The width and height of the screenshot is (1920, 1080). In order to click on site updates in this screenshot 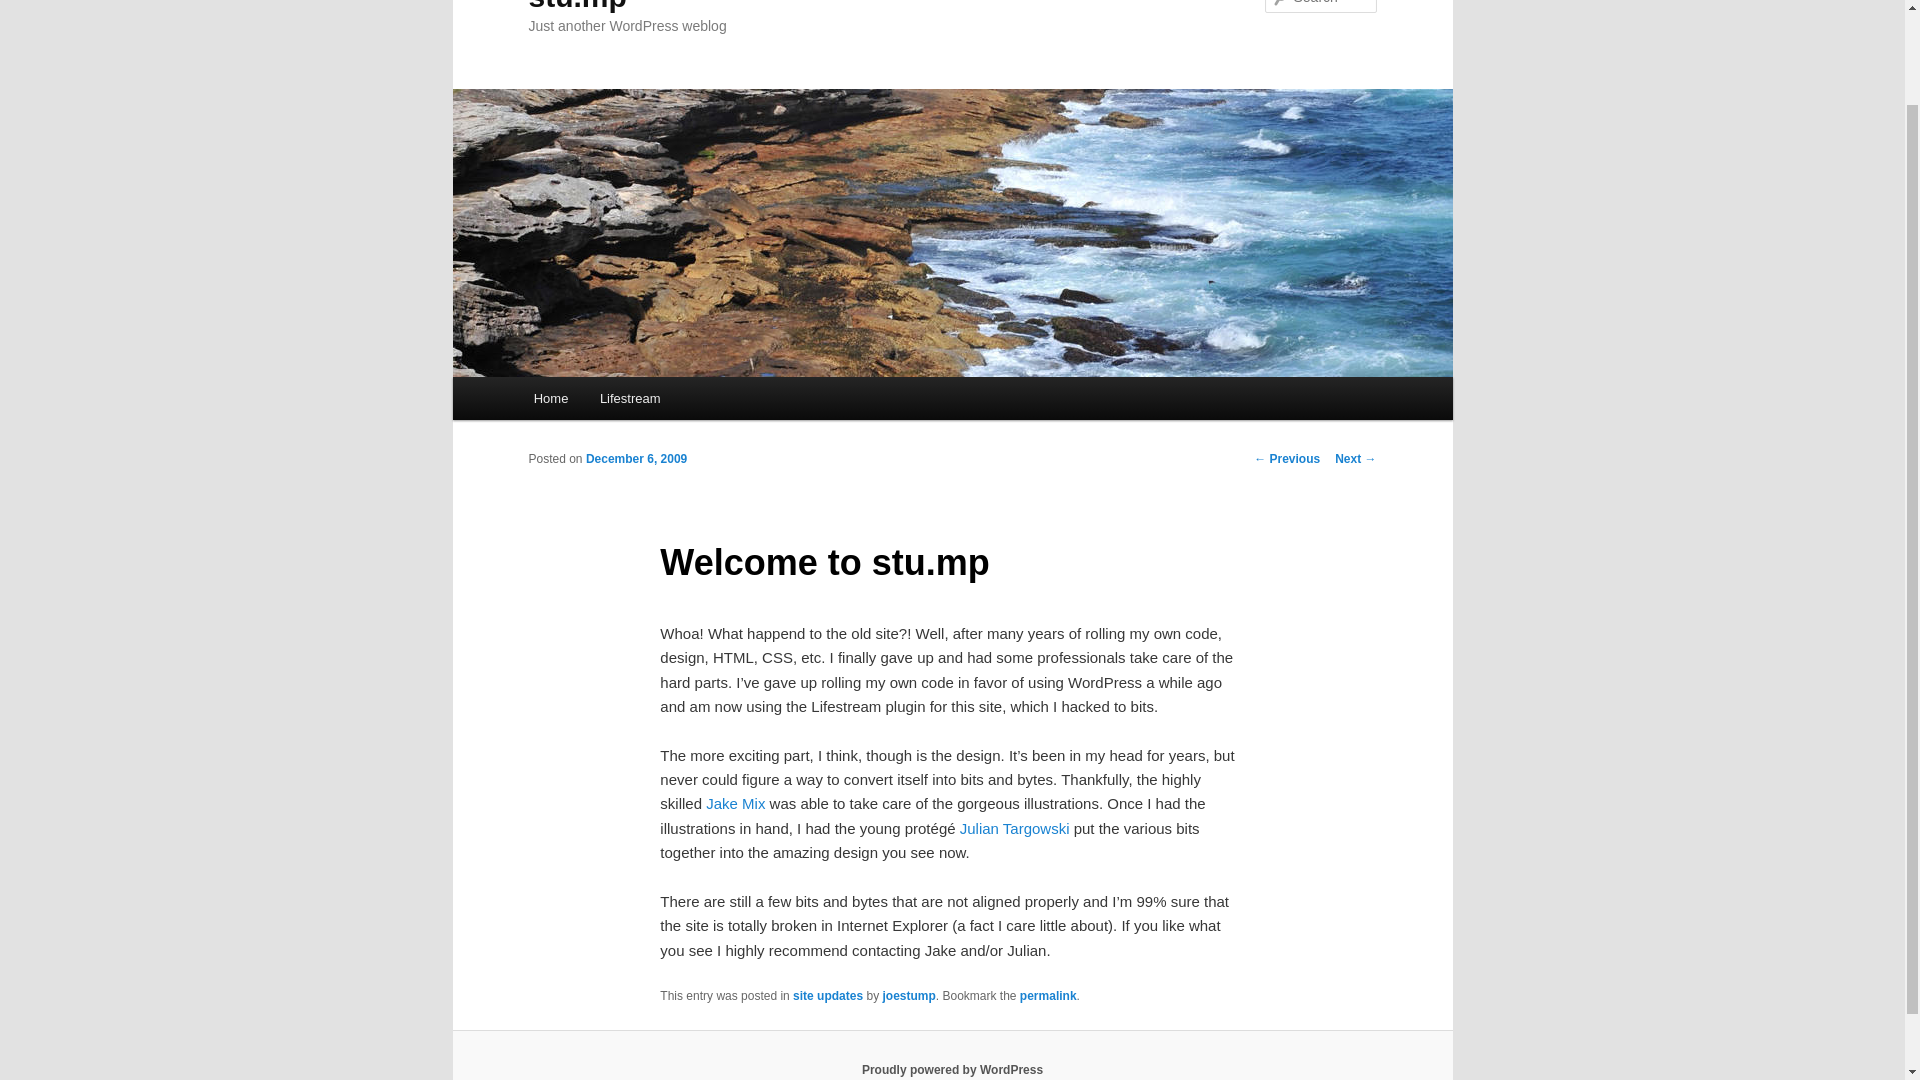, I will do `click(827, 996)`.